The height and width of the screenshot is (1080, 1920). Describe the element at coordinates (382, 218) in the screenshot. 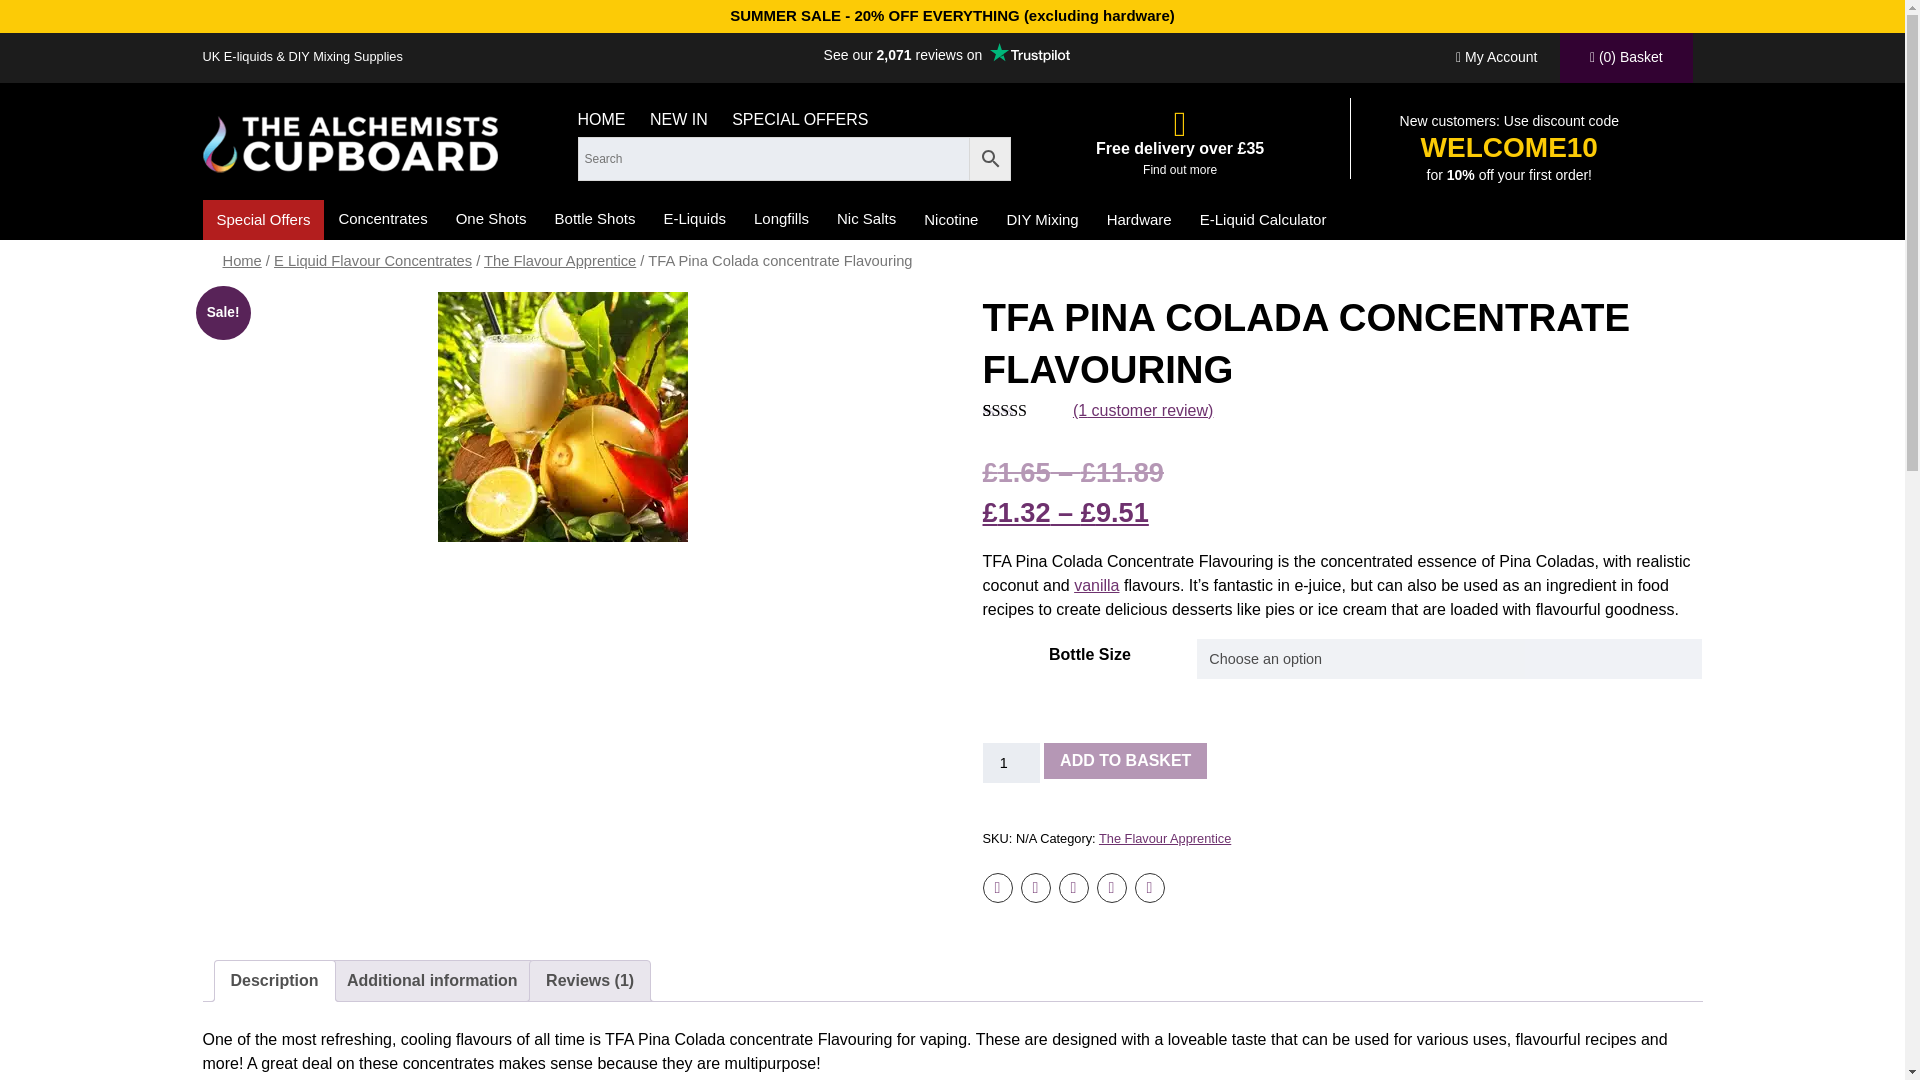

I see `Concentrates` at that location.